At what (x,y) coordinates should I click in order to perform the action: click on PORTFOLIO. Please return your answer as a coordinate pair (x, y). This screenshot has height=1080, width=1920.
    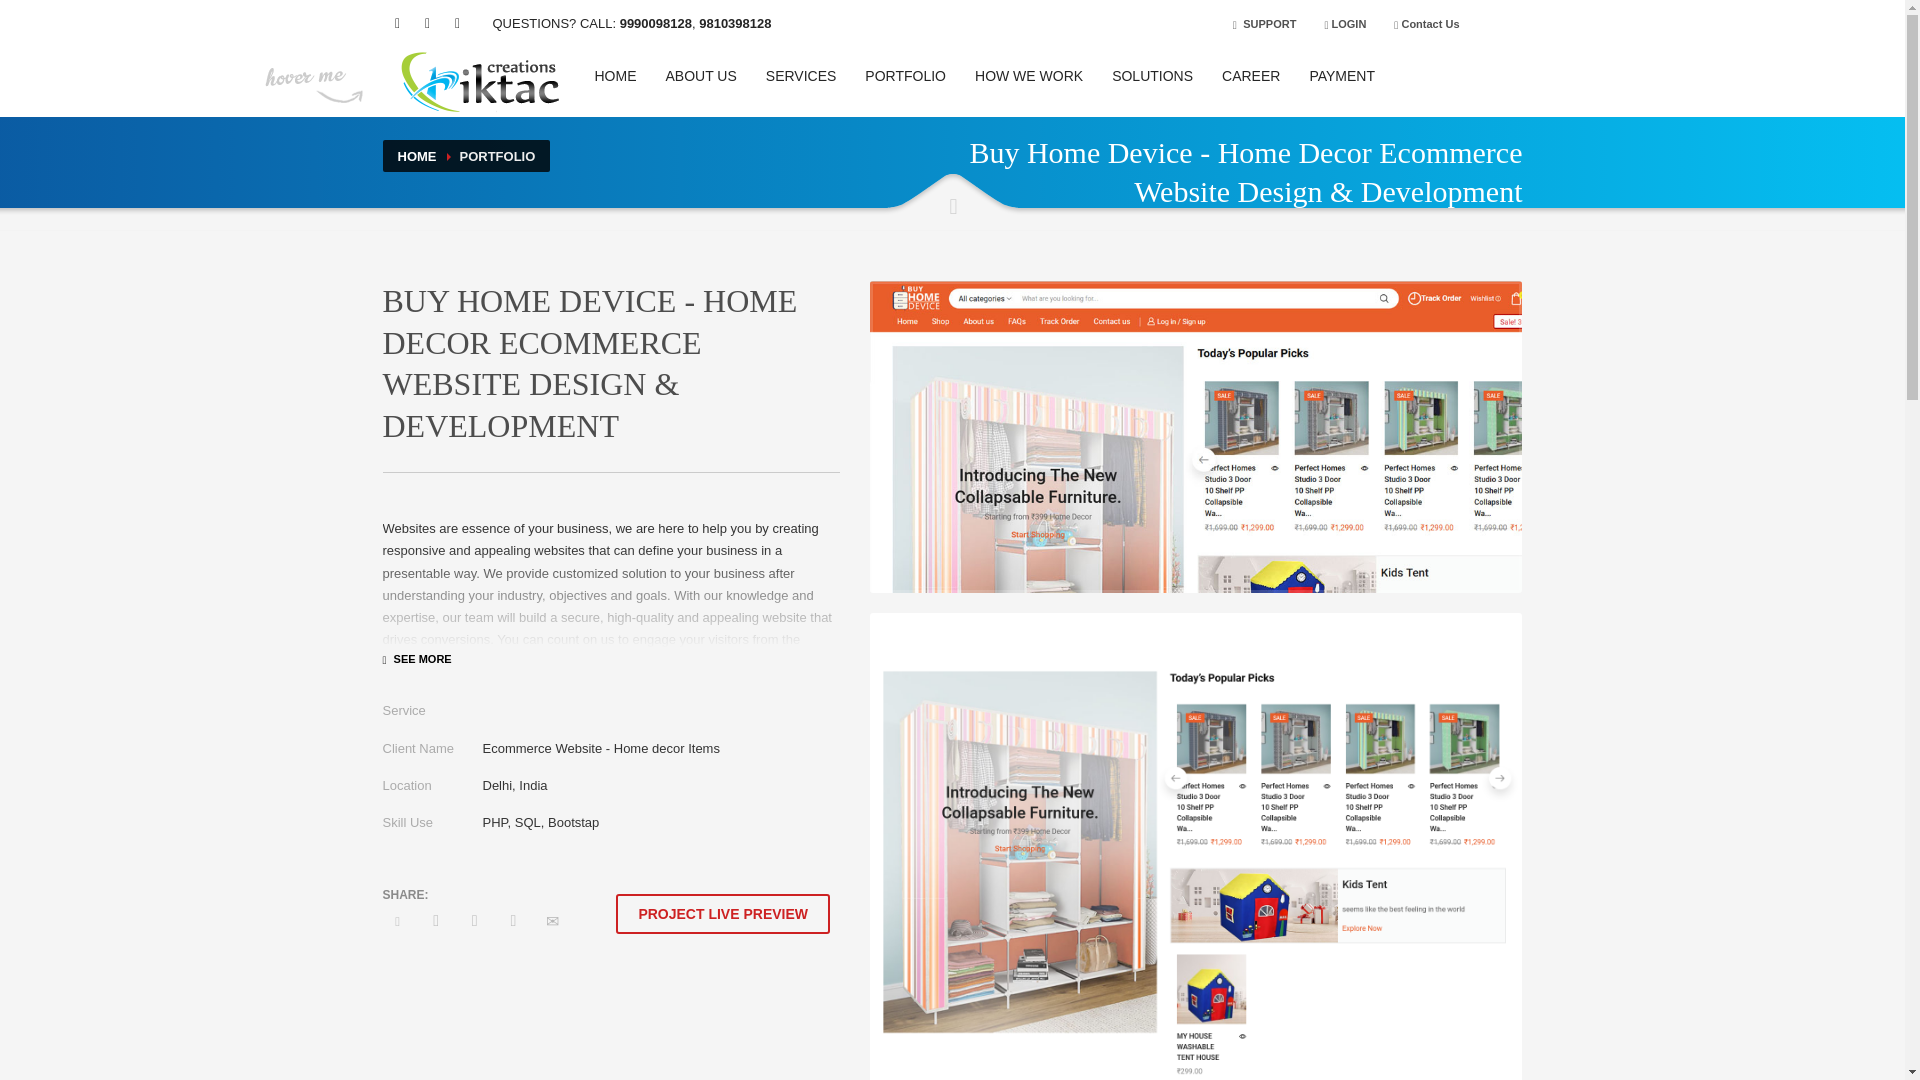
    Looking at the image, I should click on (905, 75).